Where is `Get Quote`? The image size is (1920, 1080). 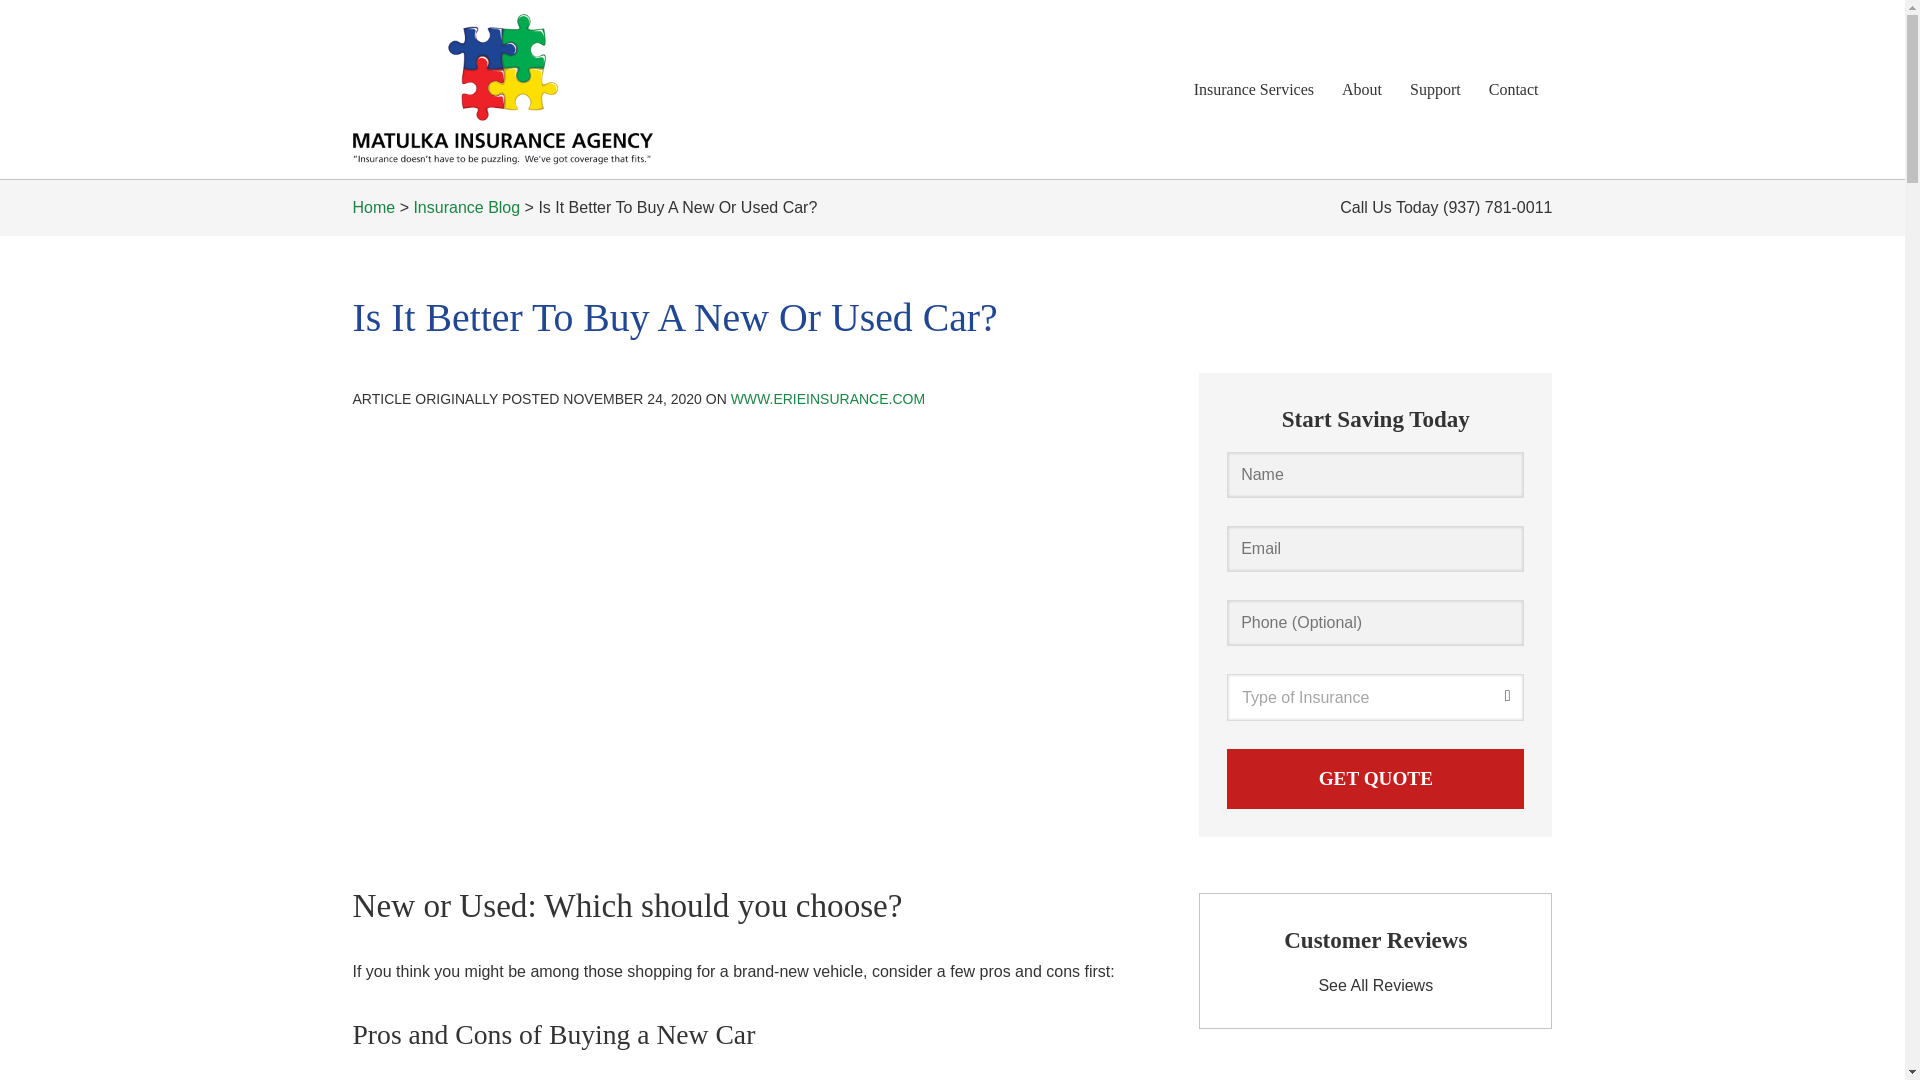 Get Quote is located at coordinates (1375, 778).